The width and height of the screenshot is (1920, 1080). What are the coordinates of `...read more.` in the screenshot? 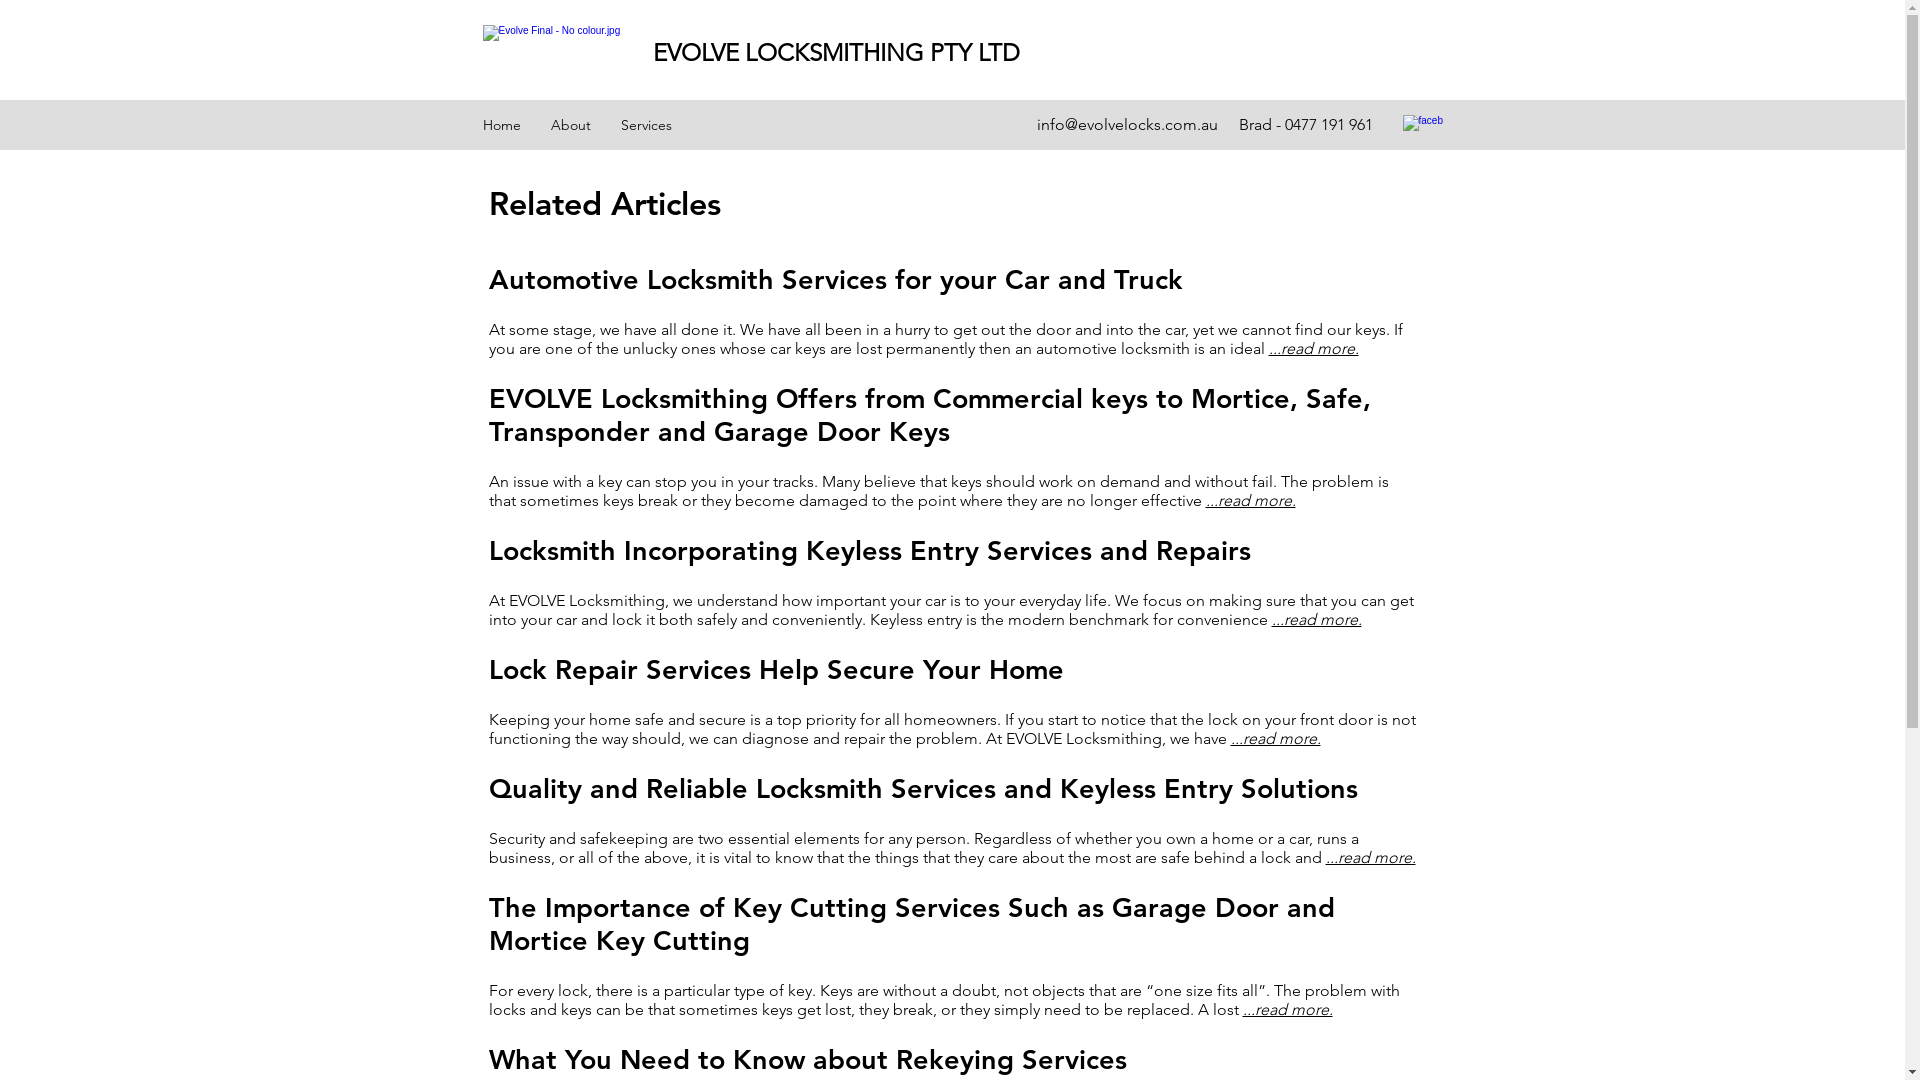 It's located at (1317, 620).